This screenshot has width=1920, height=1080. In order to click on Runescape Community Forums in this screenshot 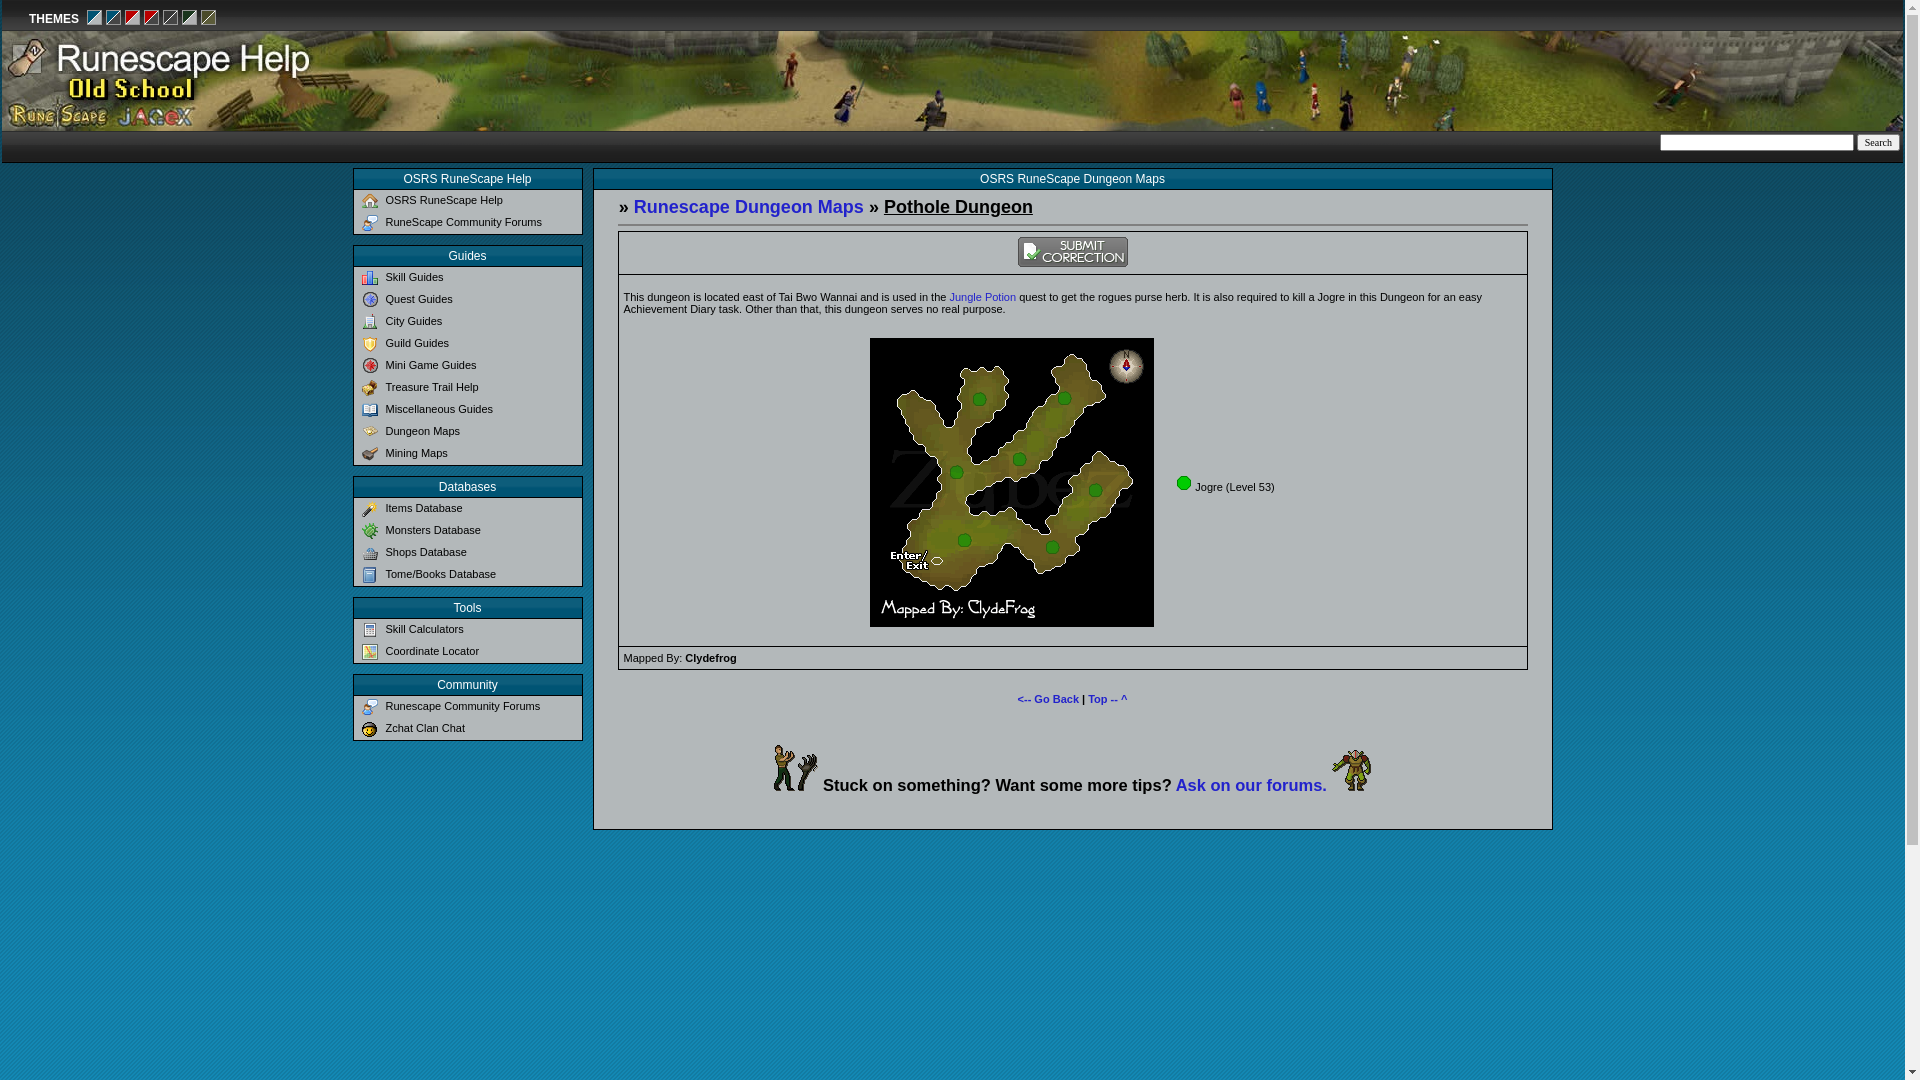, I will do `click(468, 707)`.